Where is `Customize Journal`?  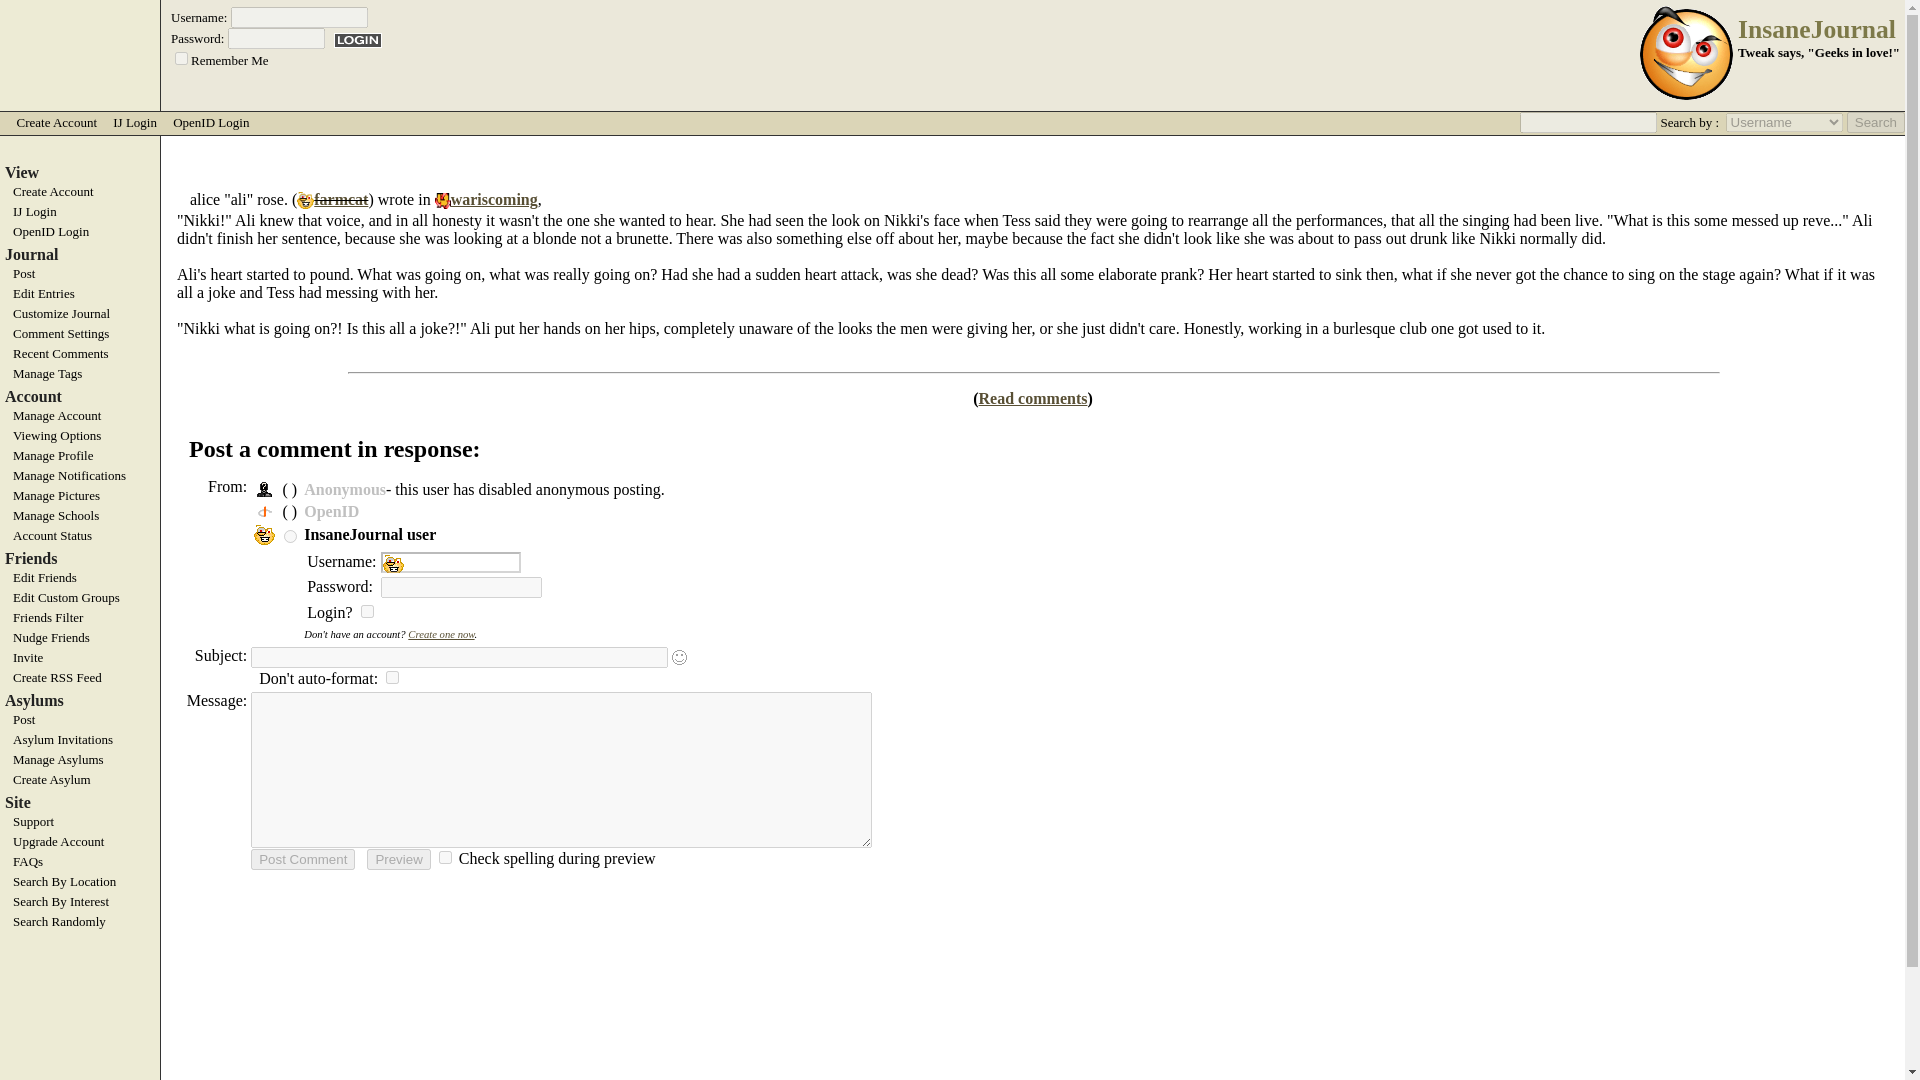 Customize Journal is located at coordinates (80, 313).